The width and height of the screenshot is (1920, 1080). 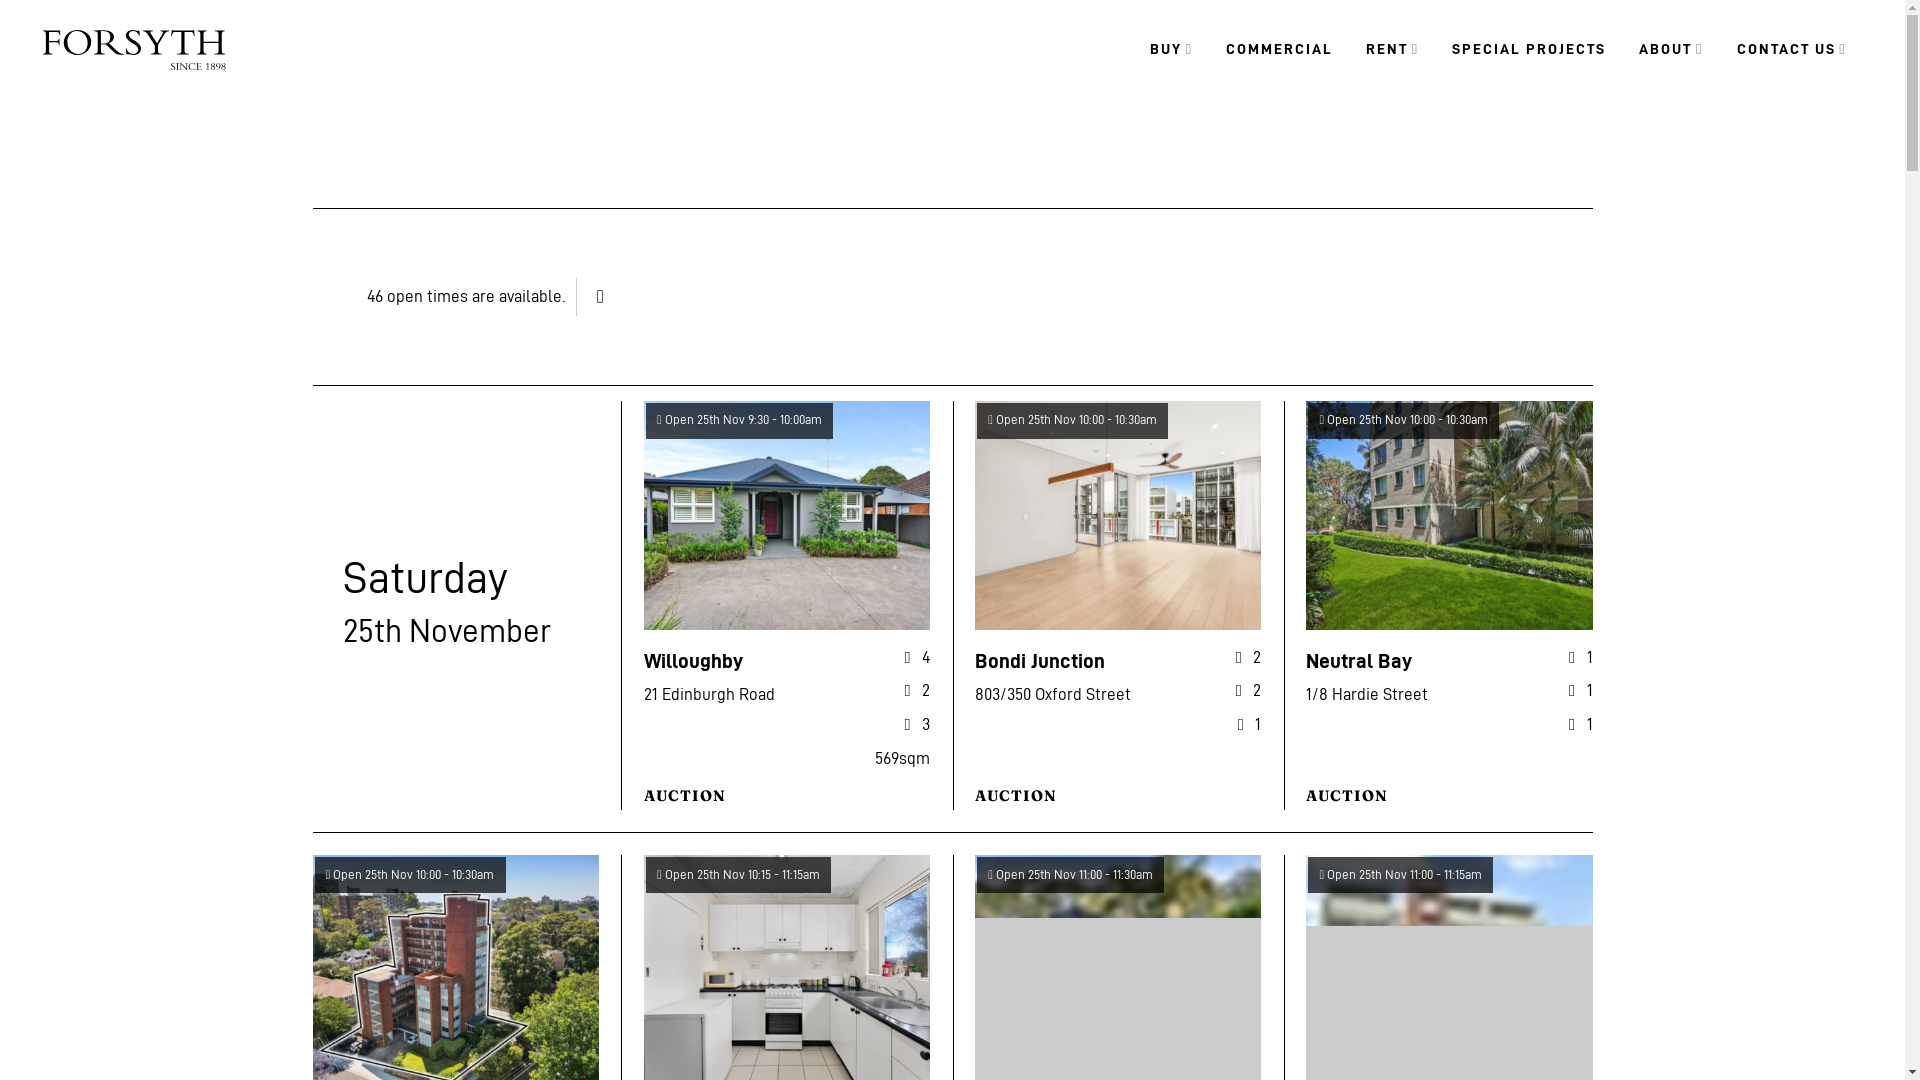 I want to click on Willoughby
21 Edinburgh Road
AUCTION
 4
 2
 3
 569sqm, so click(x=787, y=604).